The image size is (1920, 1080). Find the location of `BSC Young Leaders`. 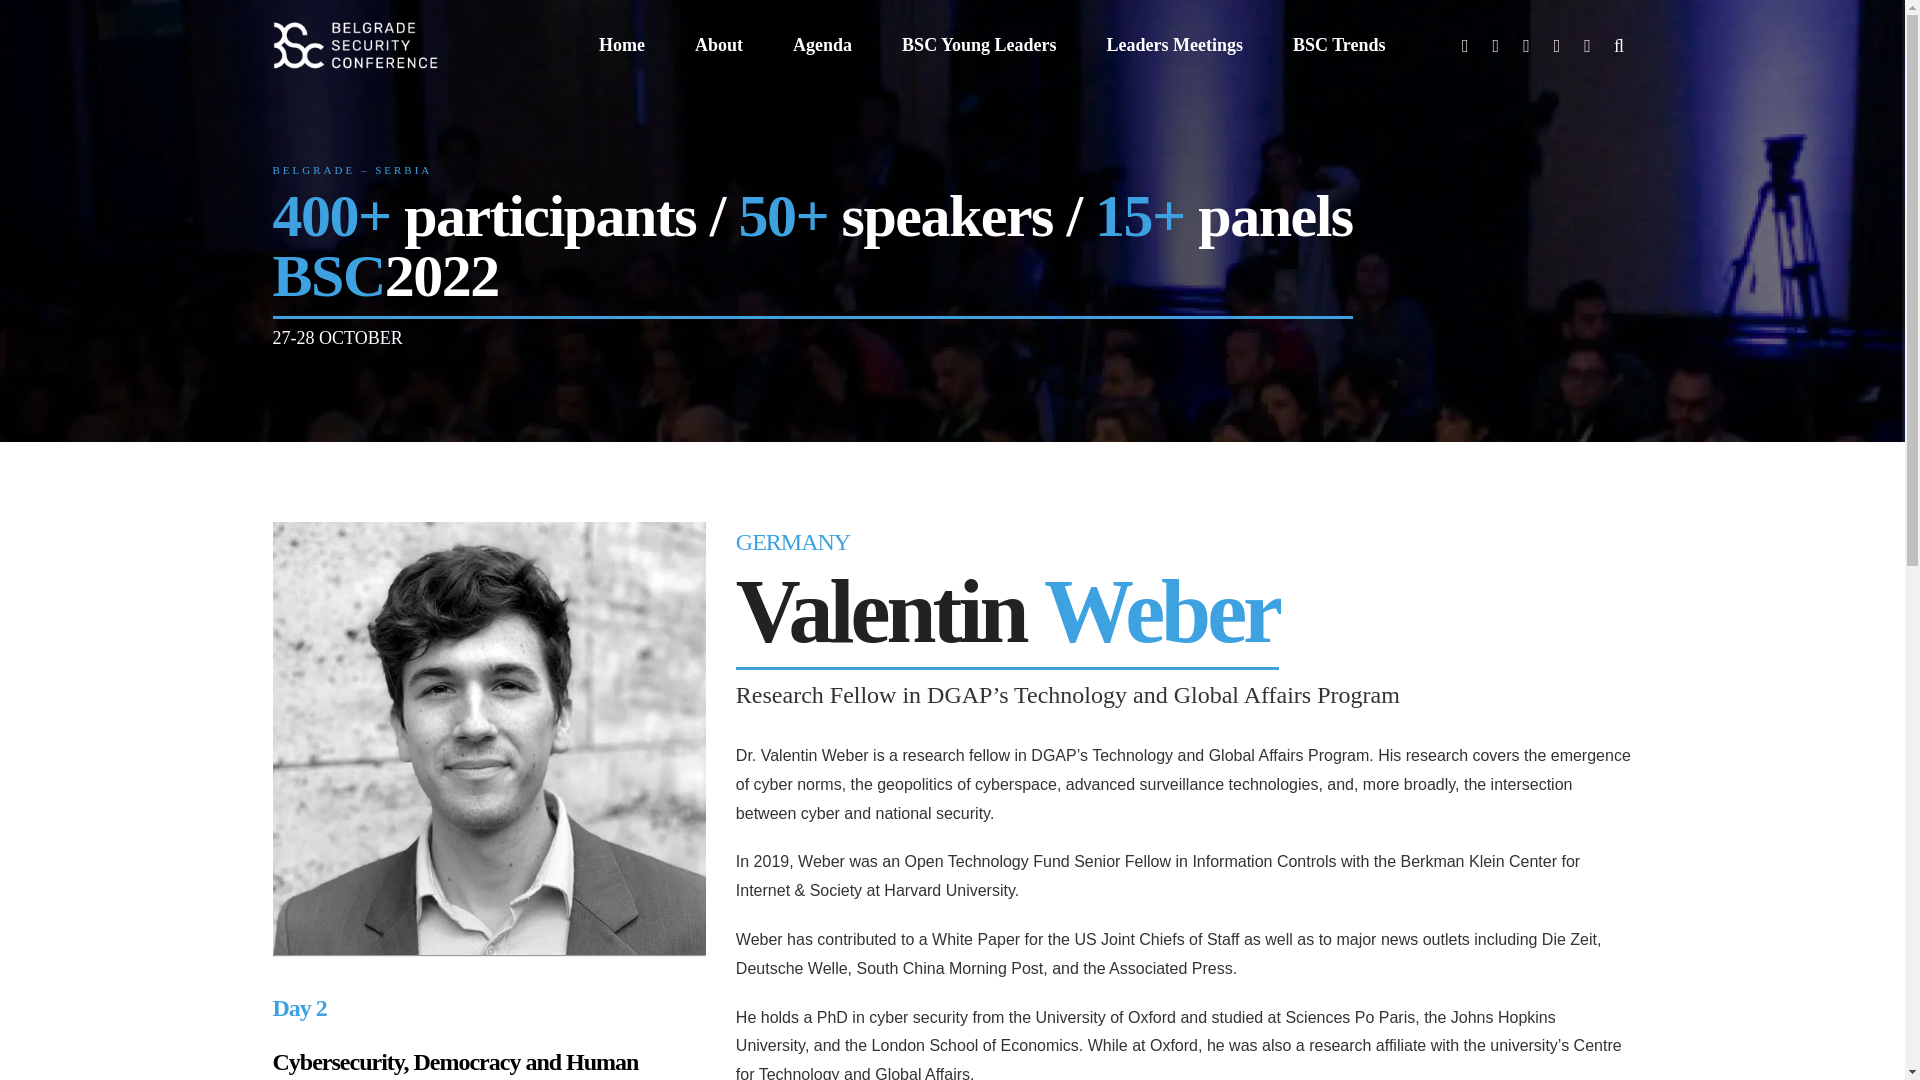

BSC Young Leaders is located at coordinates (979, 45).